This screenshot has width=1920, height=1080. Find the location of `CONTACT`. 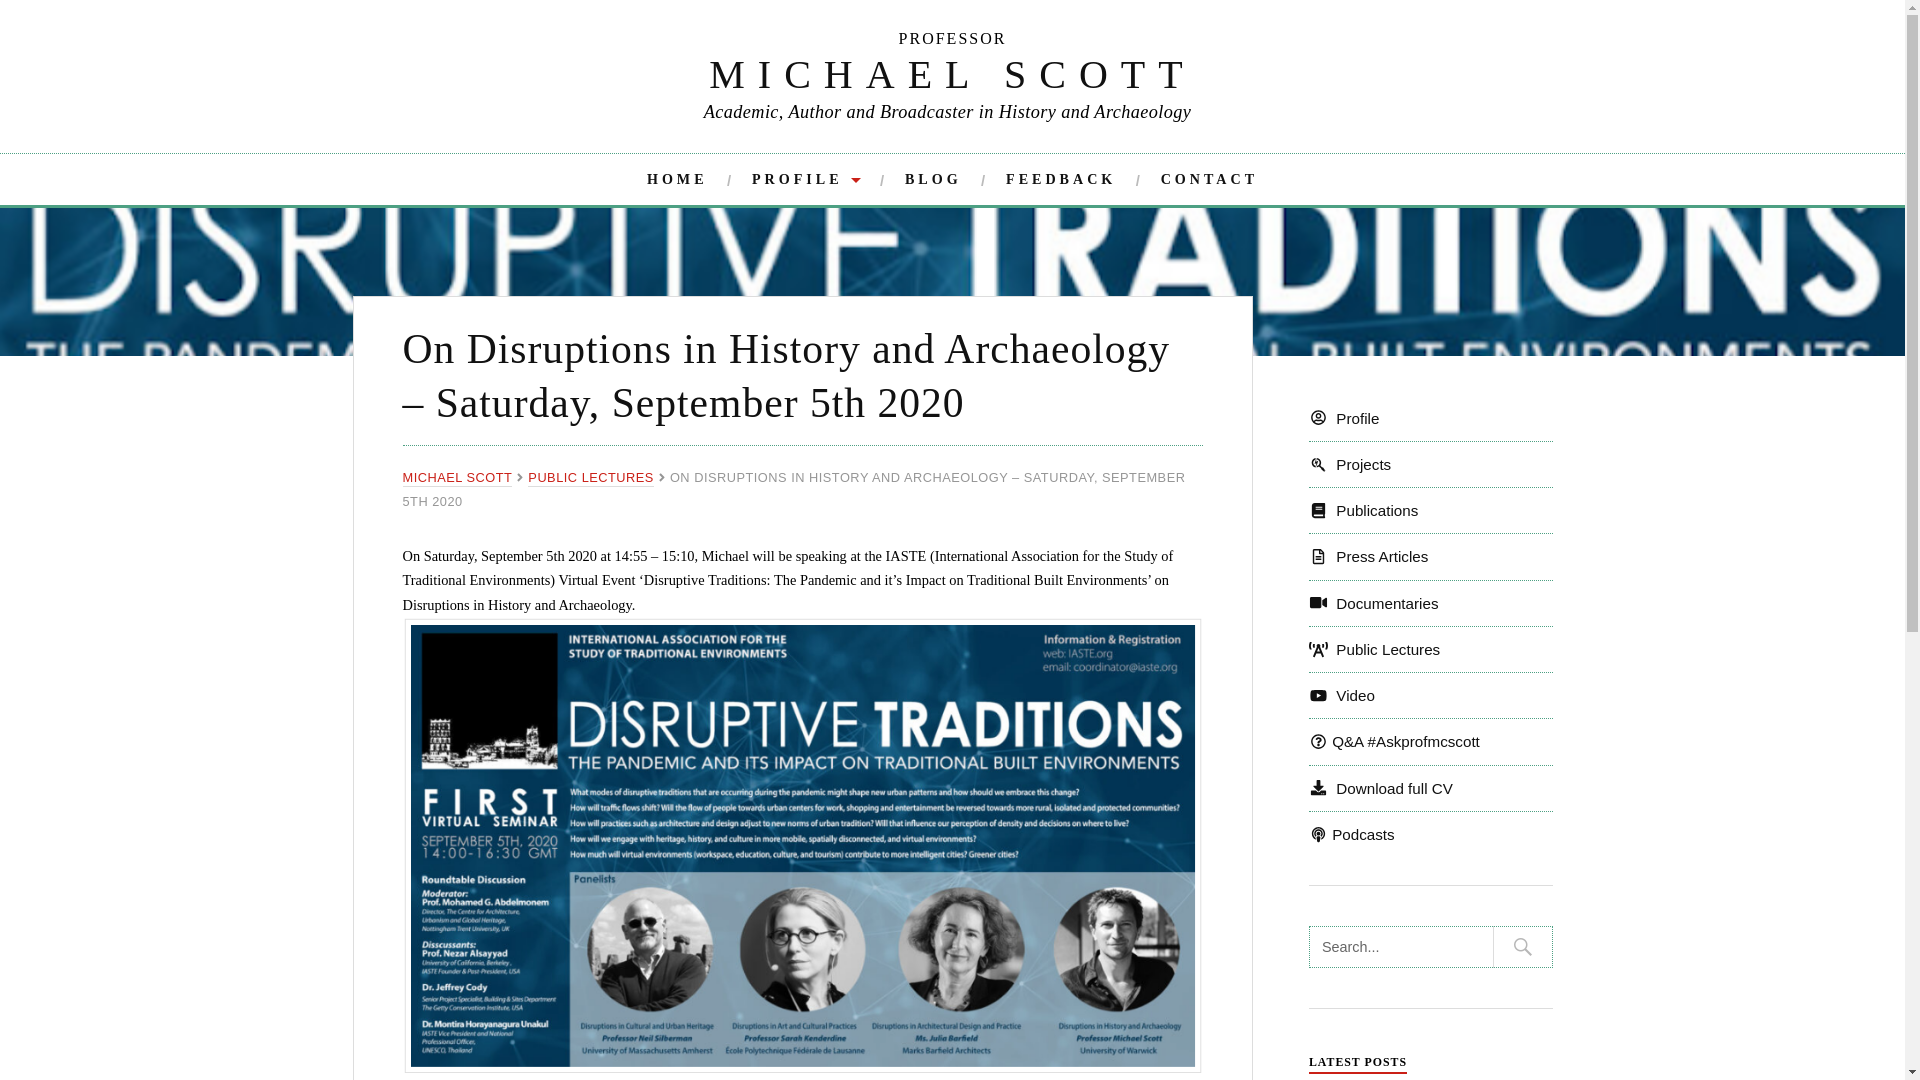

CONTACT is located at coordinates (1209, 179).